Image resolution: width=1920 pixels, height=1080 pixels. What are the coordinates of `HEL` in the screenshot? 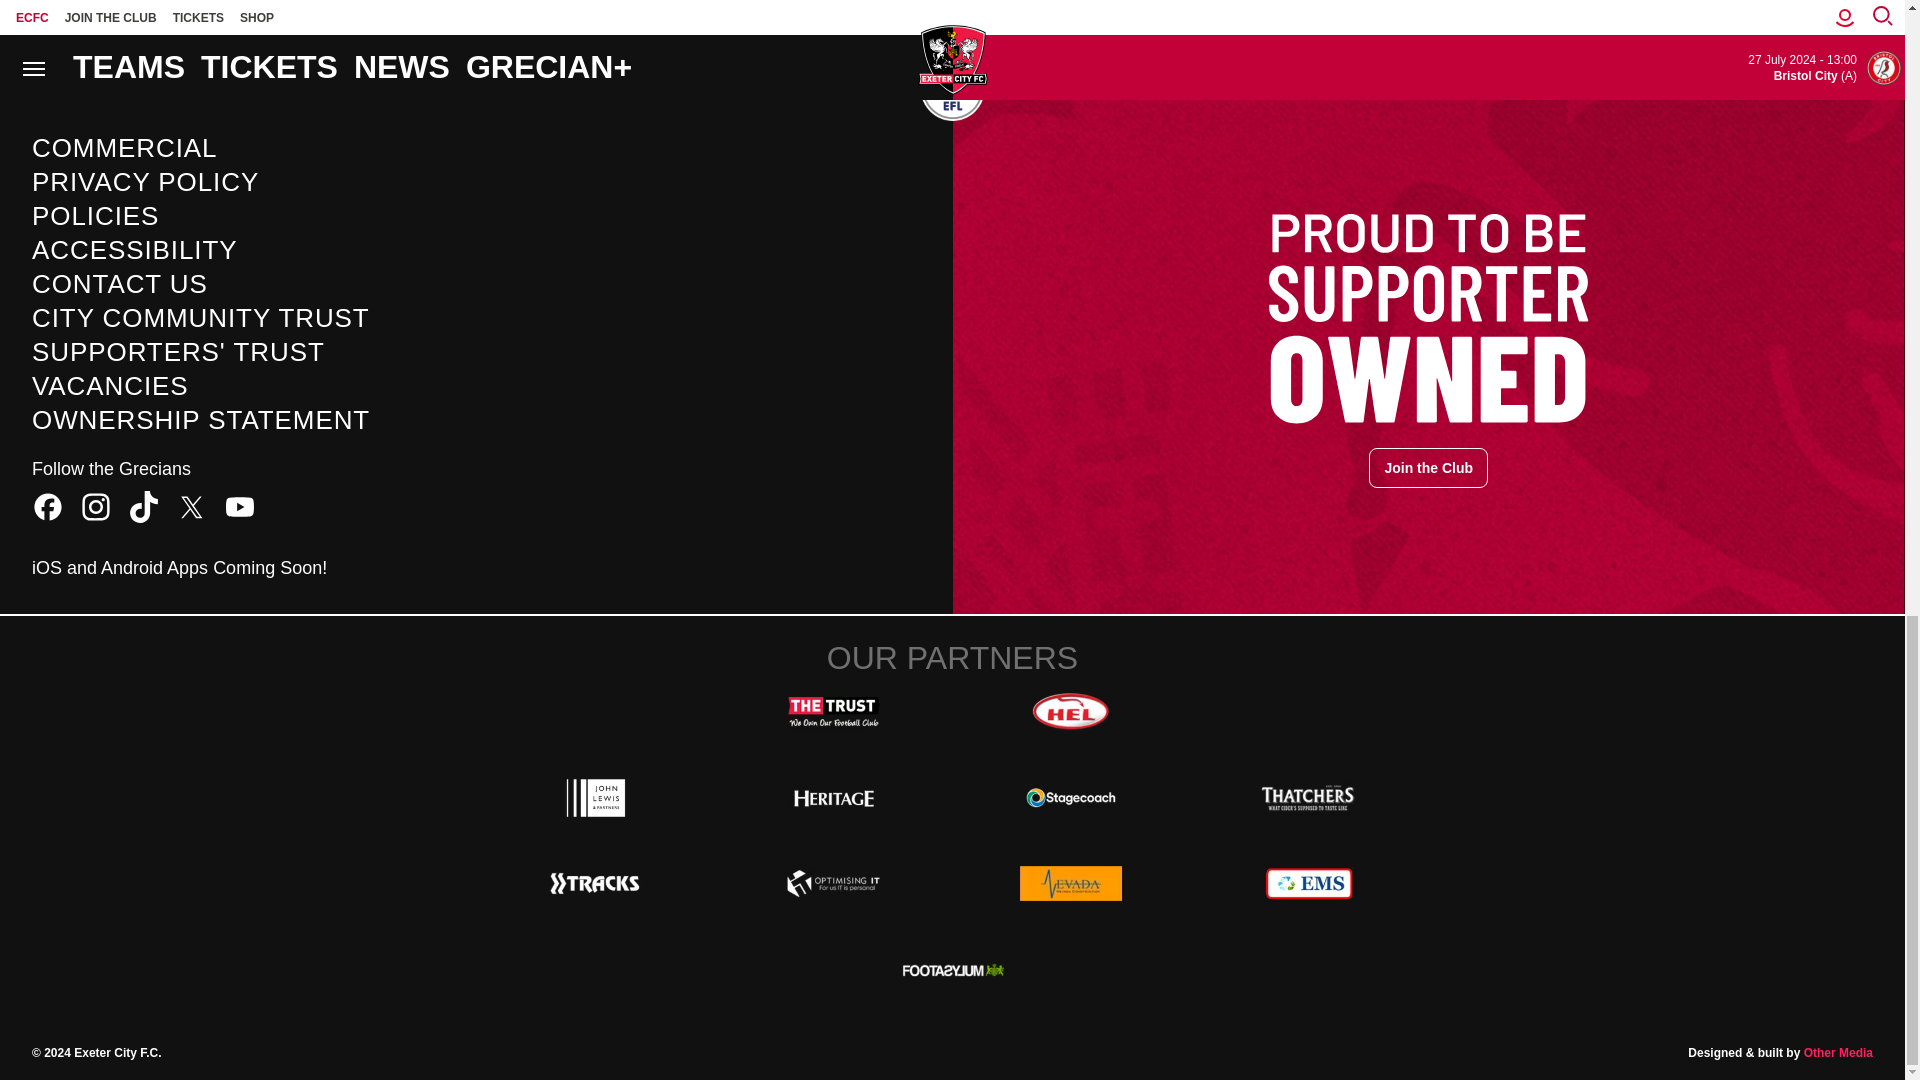 It's located at (1070, 712).